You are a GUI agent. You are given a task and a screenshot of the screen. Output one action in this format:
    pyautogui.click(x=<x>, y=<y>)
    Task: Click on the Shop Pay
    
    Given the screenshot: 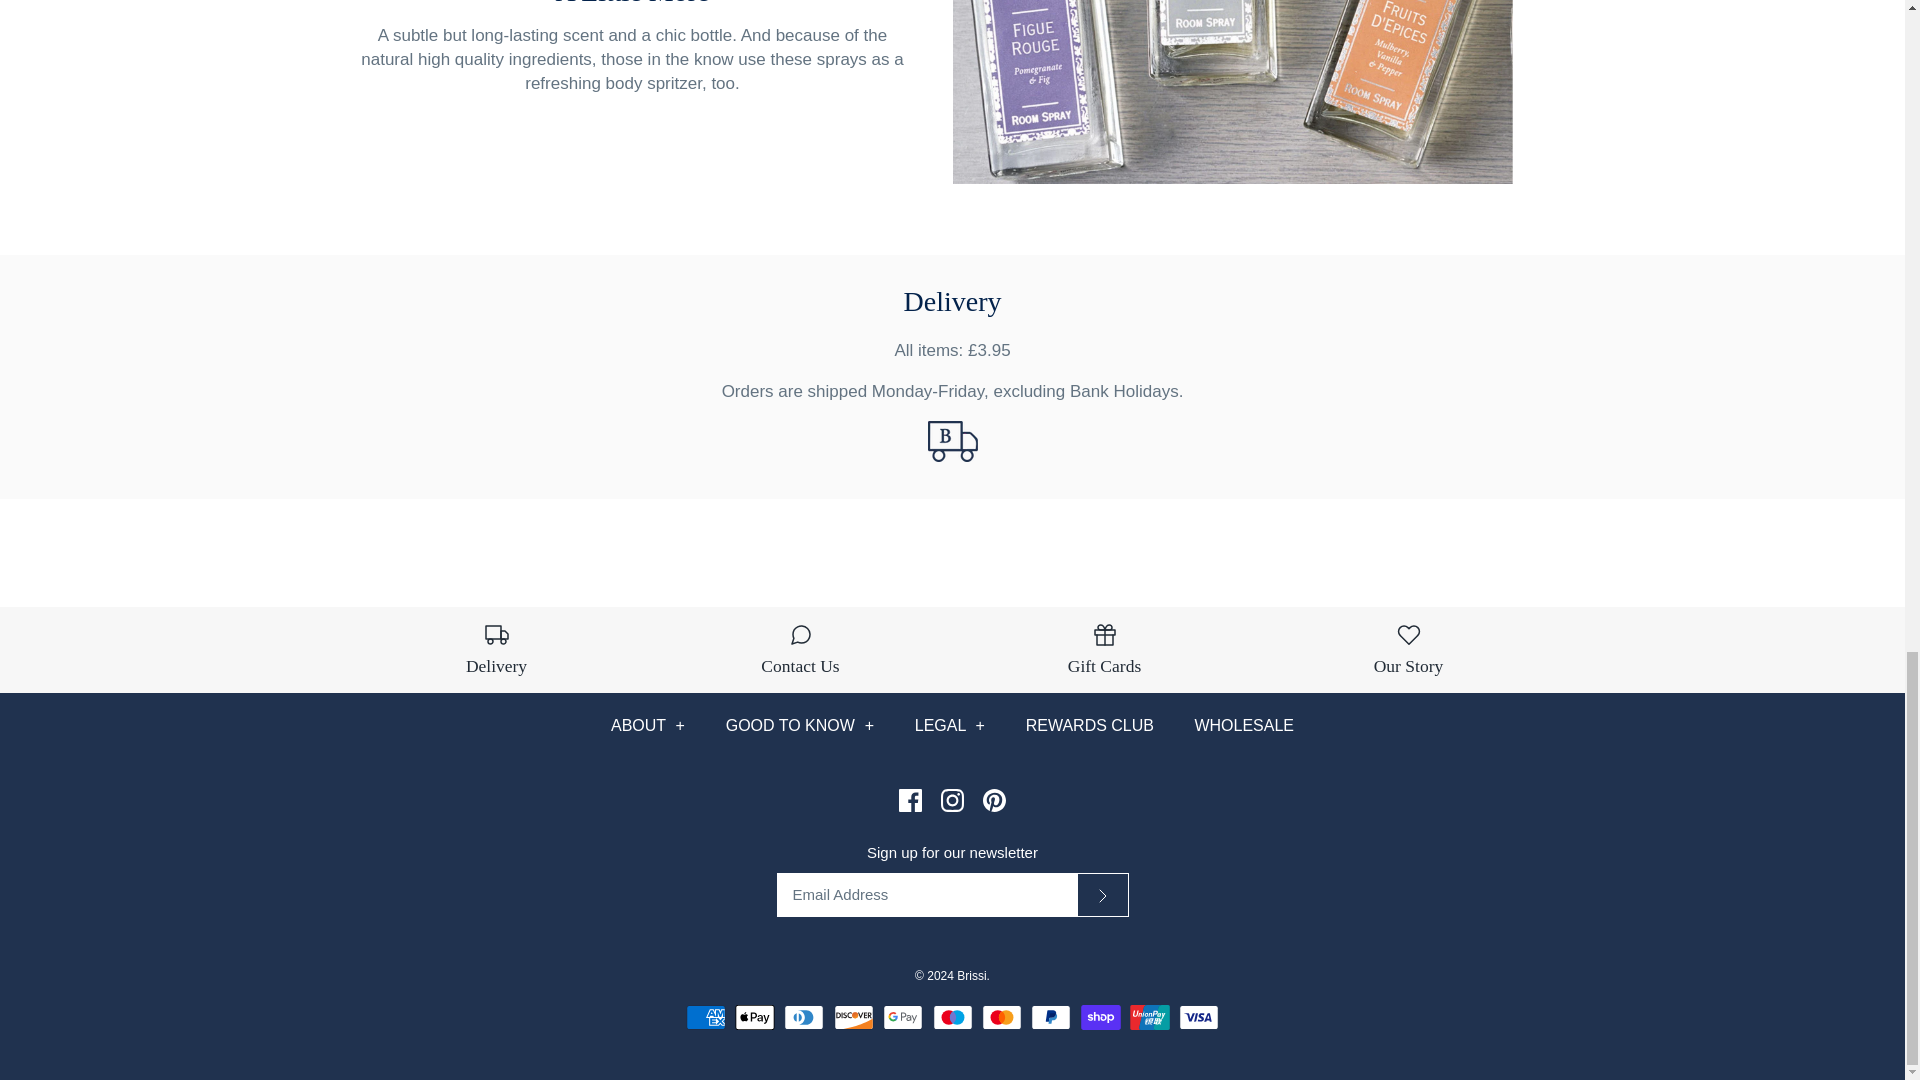 What is the action you would take?
    pyautogui.click(x=1100, y=1018)
    